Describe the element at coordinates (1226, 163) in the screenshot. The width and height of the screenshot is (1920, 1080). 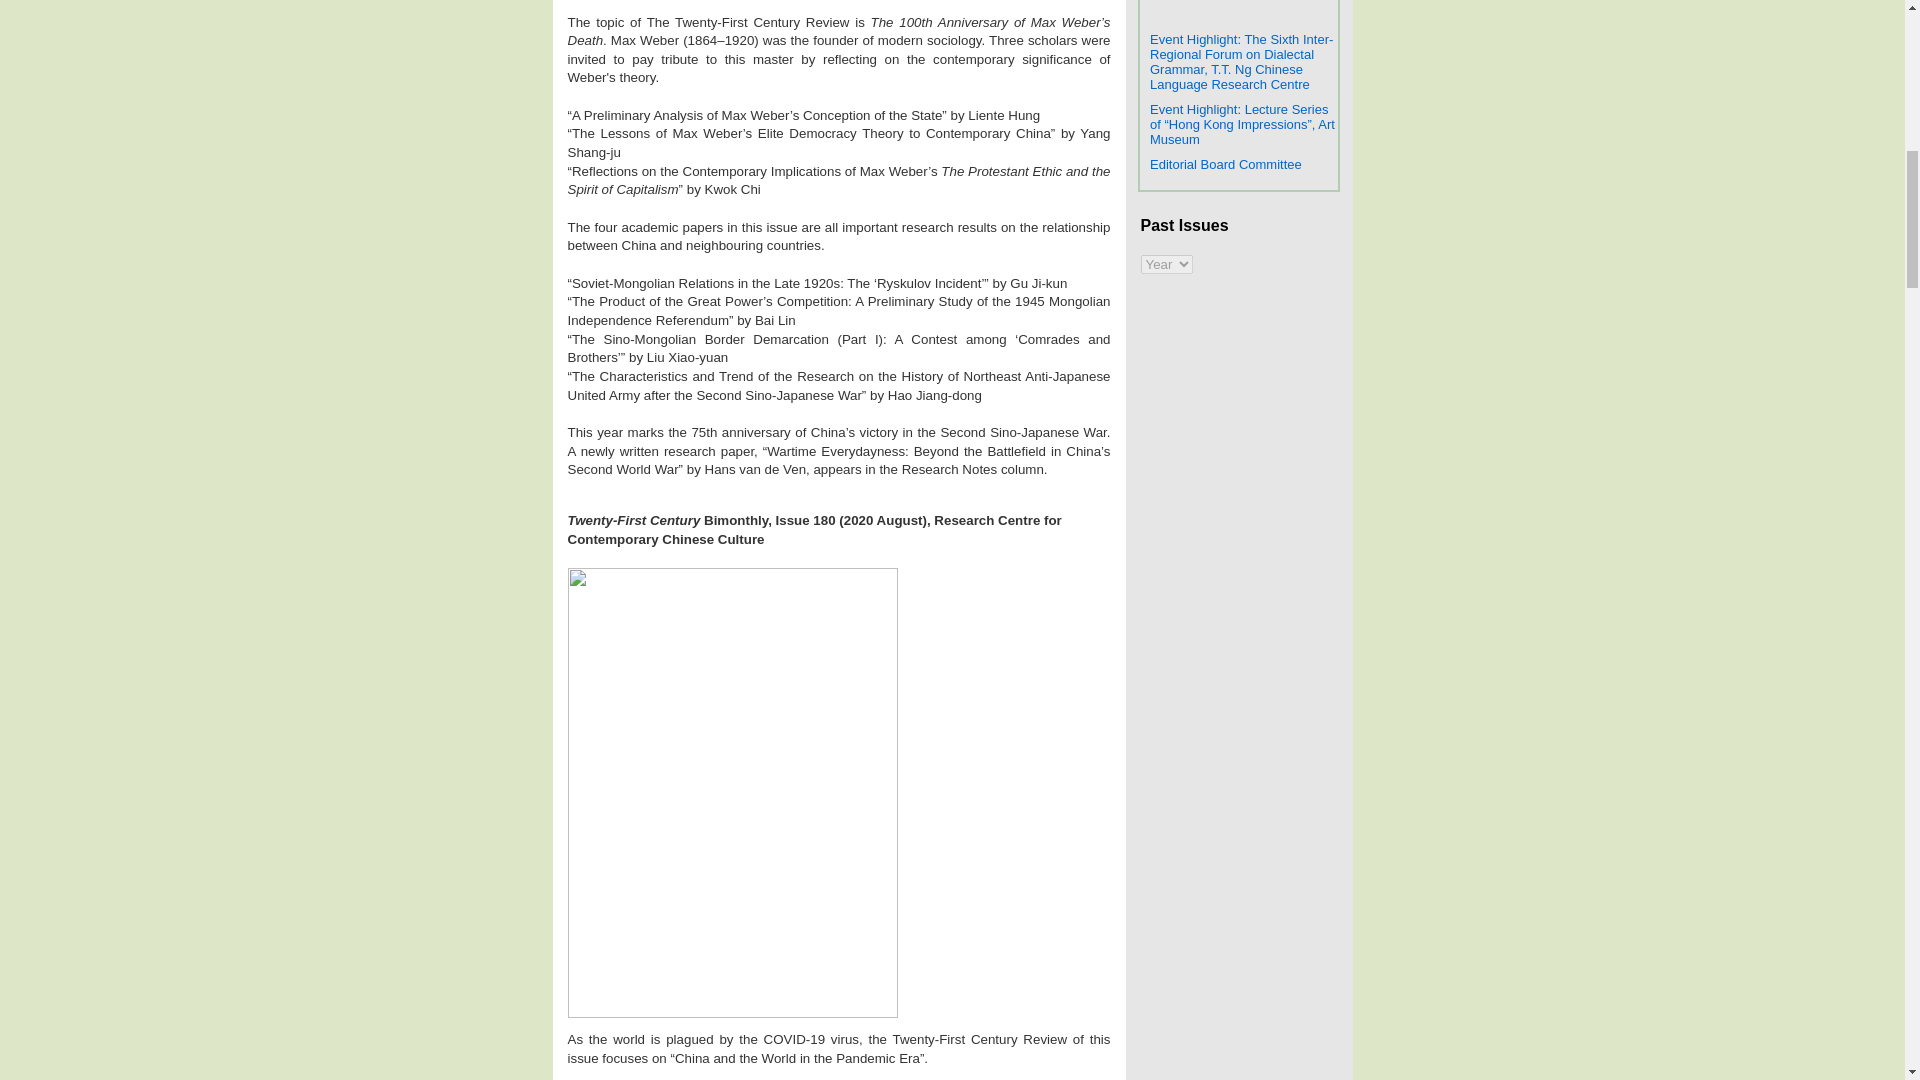
I see `Editorial Board Committee` at that location.